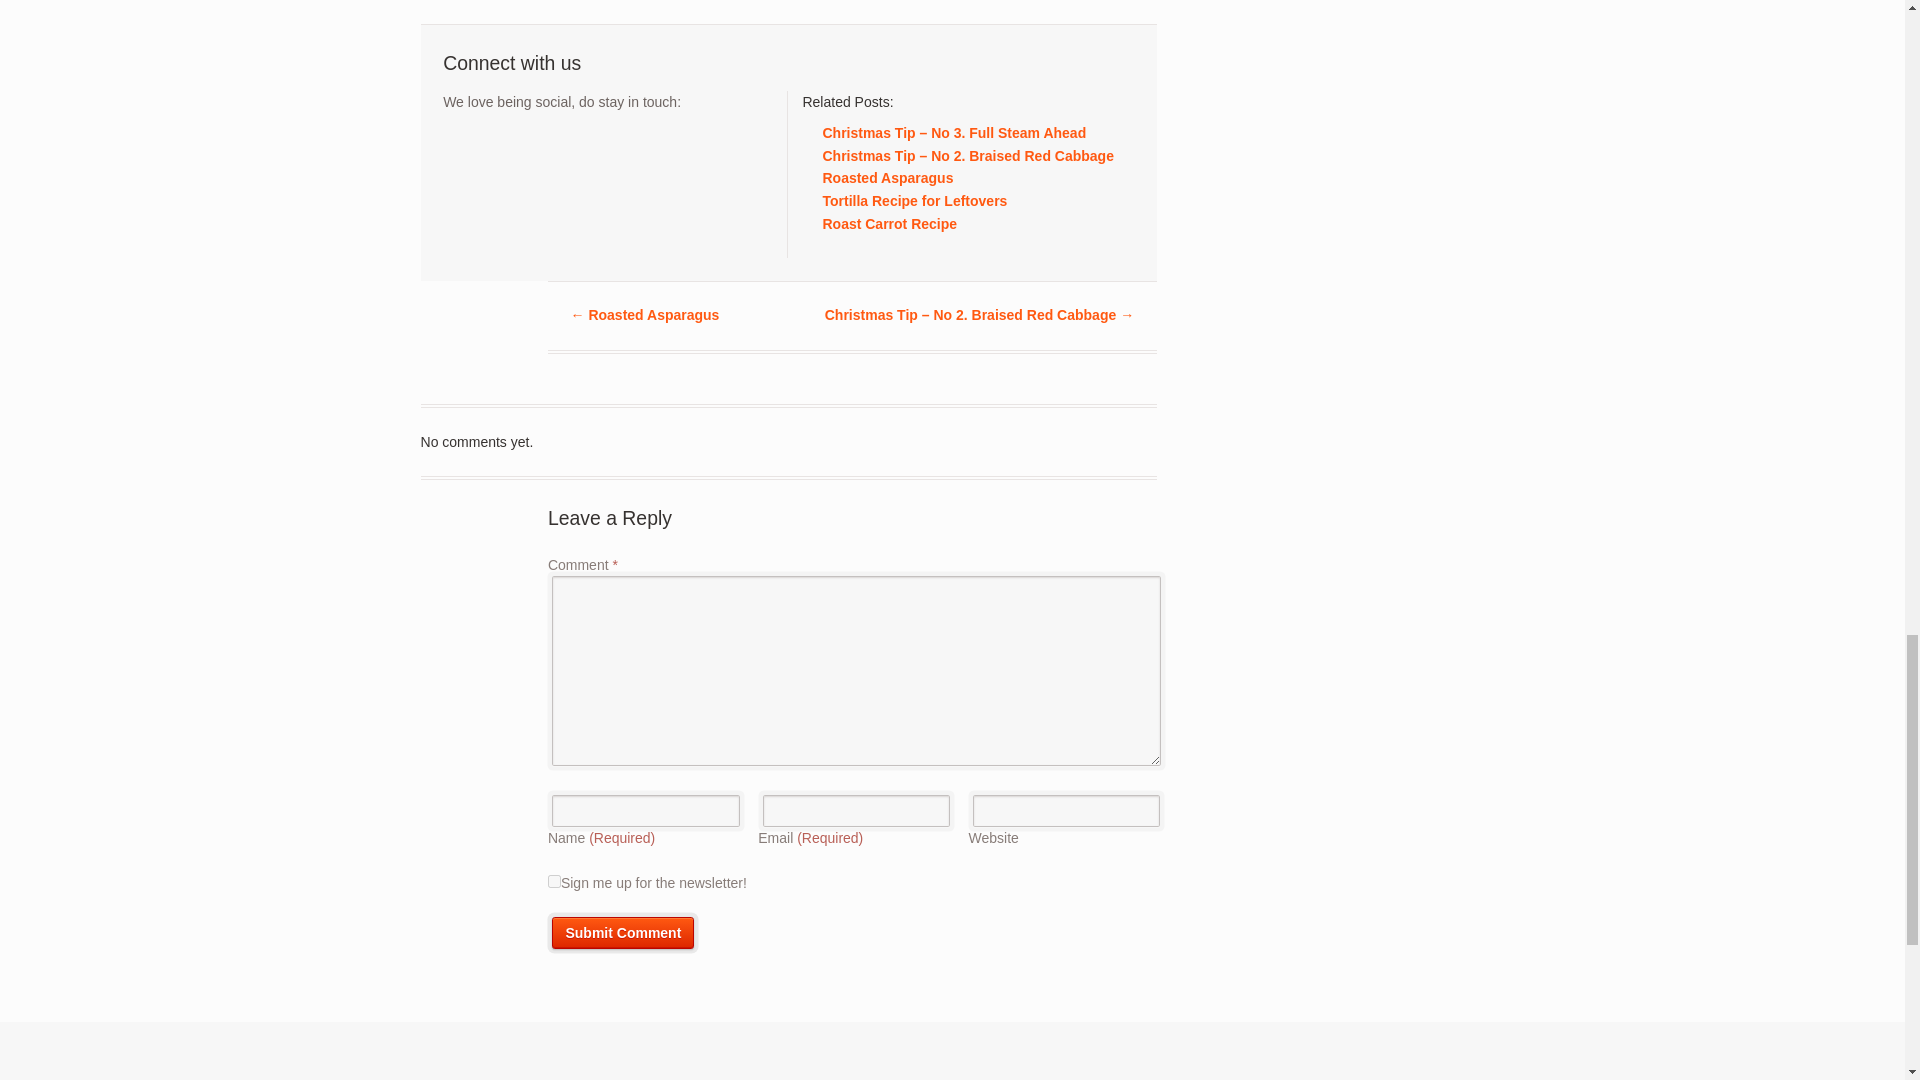 The image size is (1920, 1080). I want to click on 1, so click(554, 880).